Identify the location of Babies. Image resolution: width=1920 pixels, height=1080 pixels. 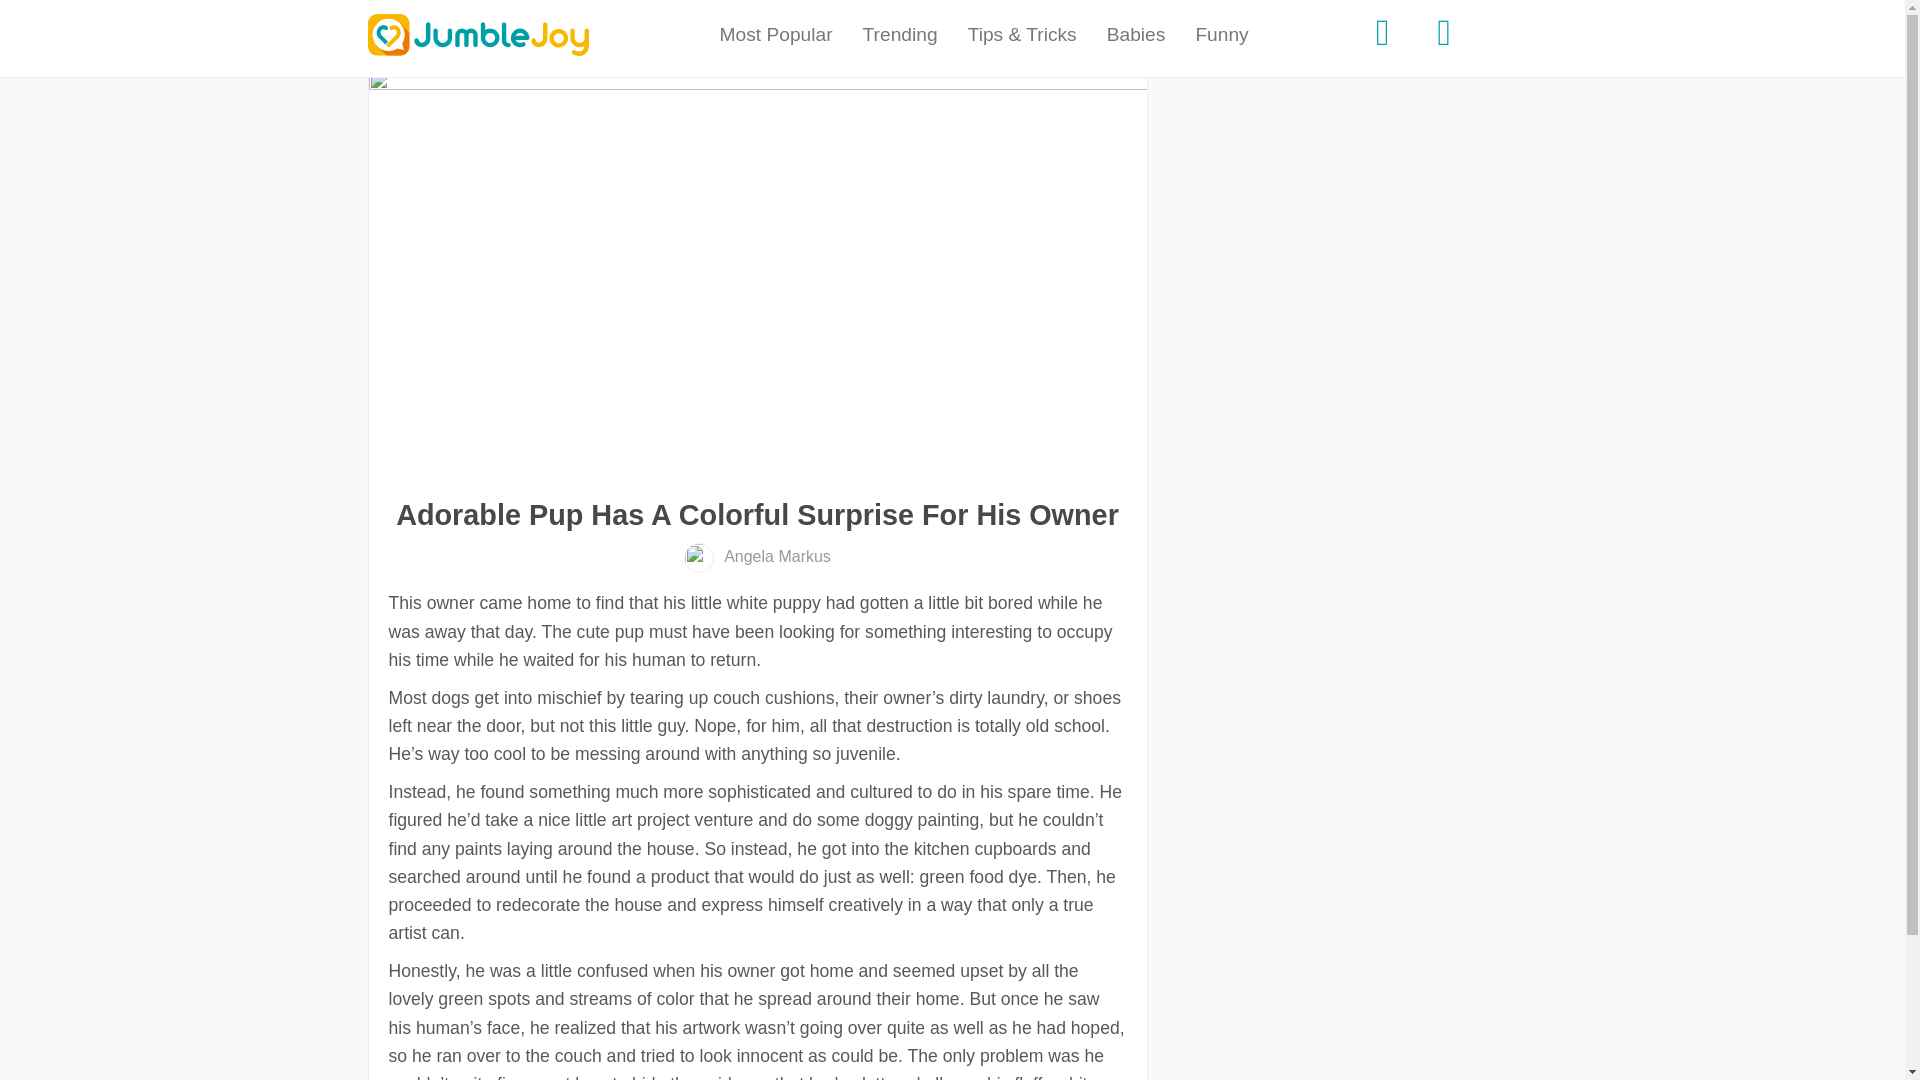
(1136, 35).